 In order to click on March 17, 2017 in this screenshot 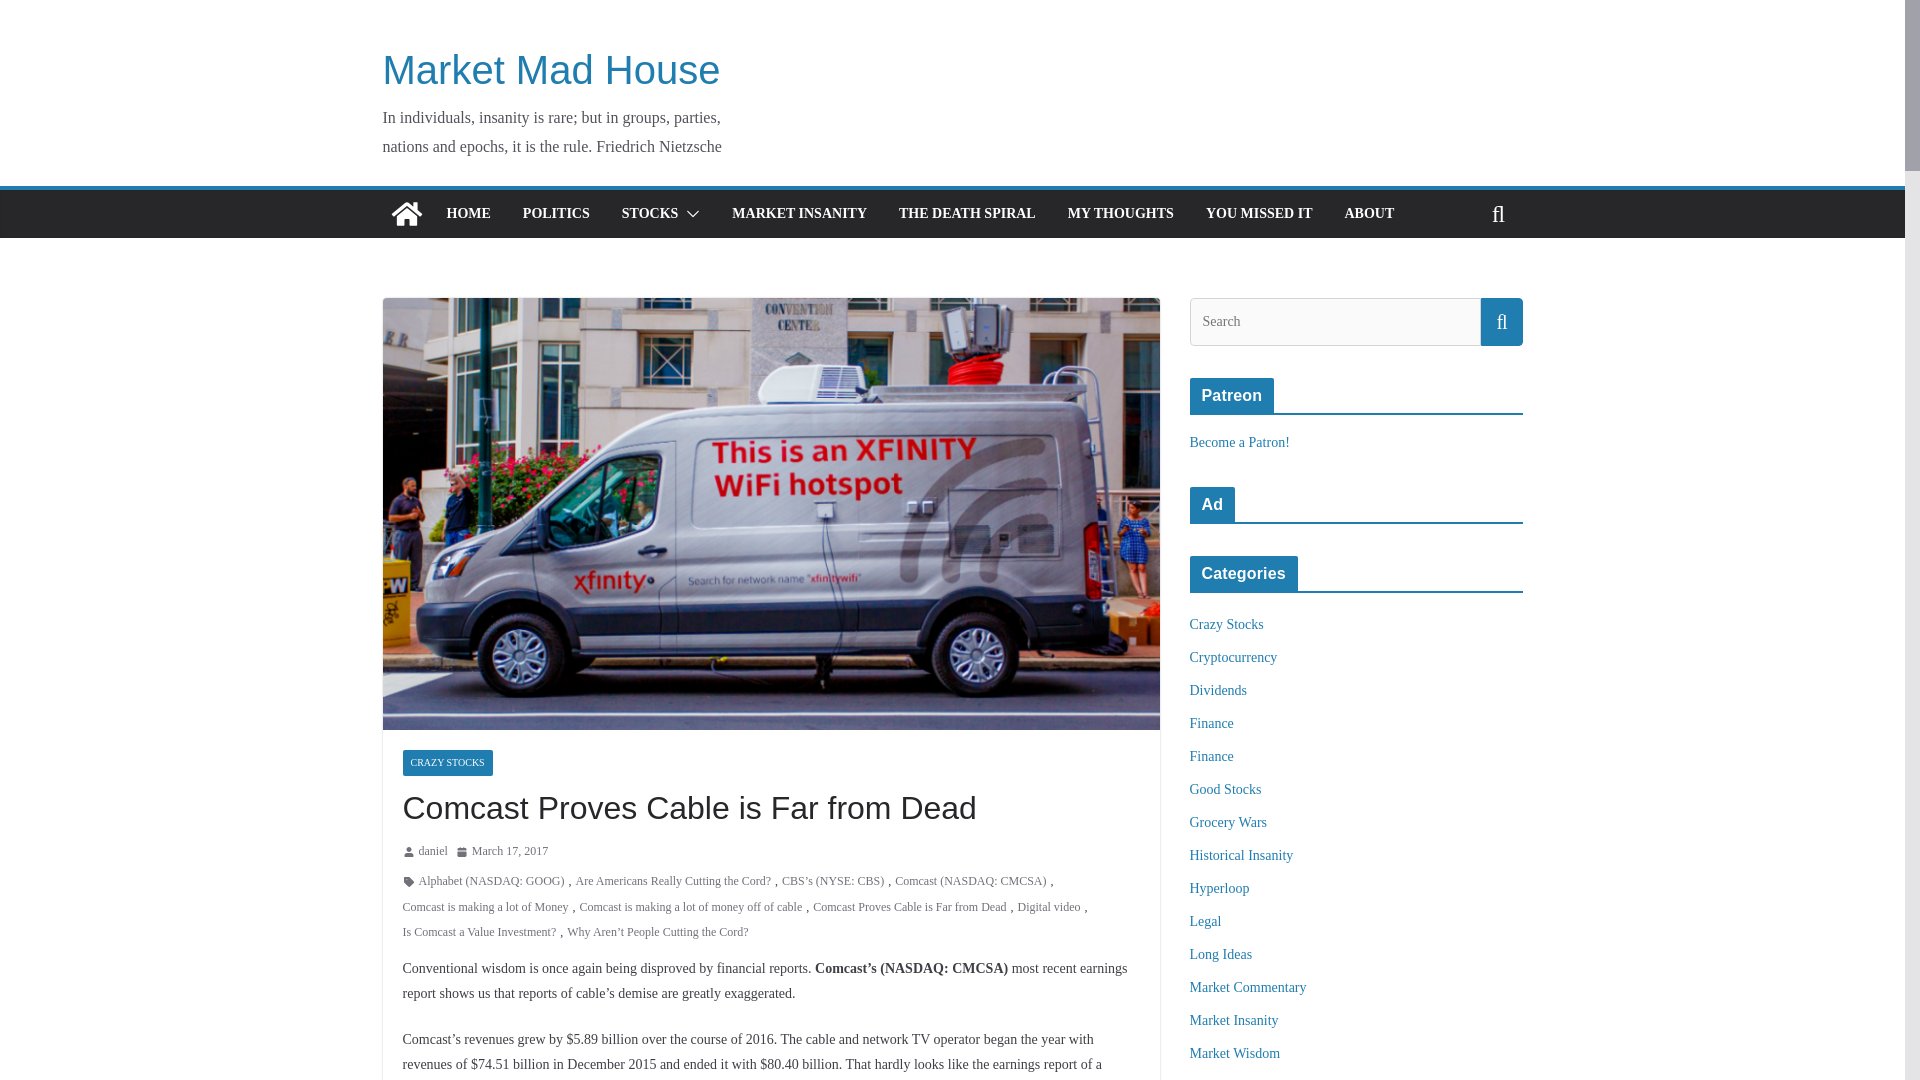, I will do `click(502, 852)`.